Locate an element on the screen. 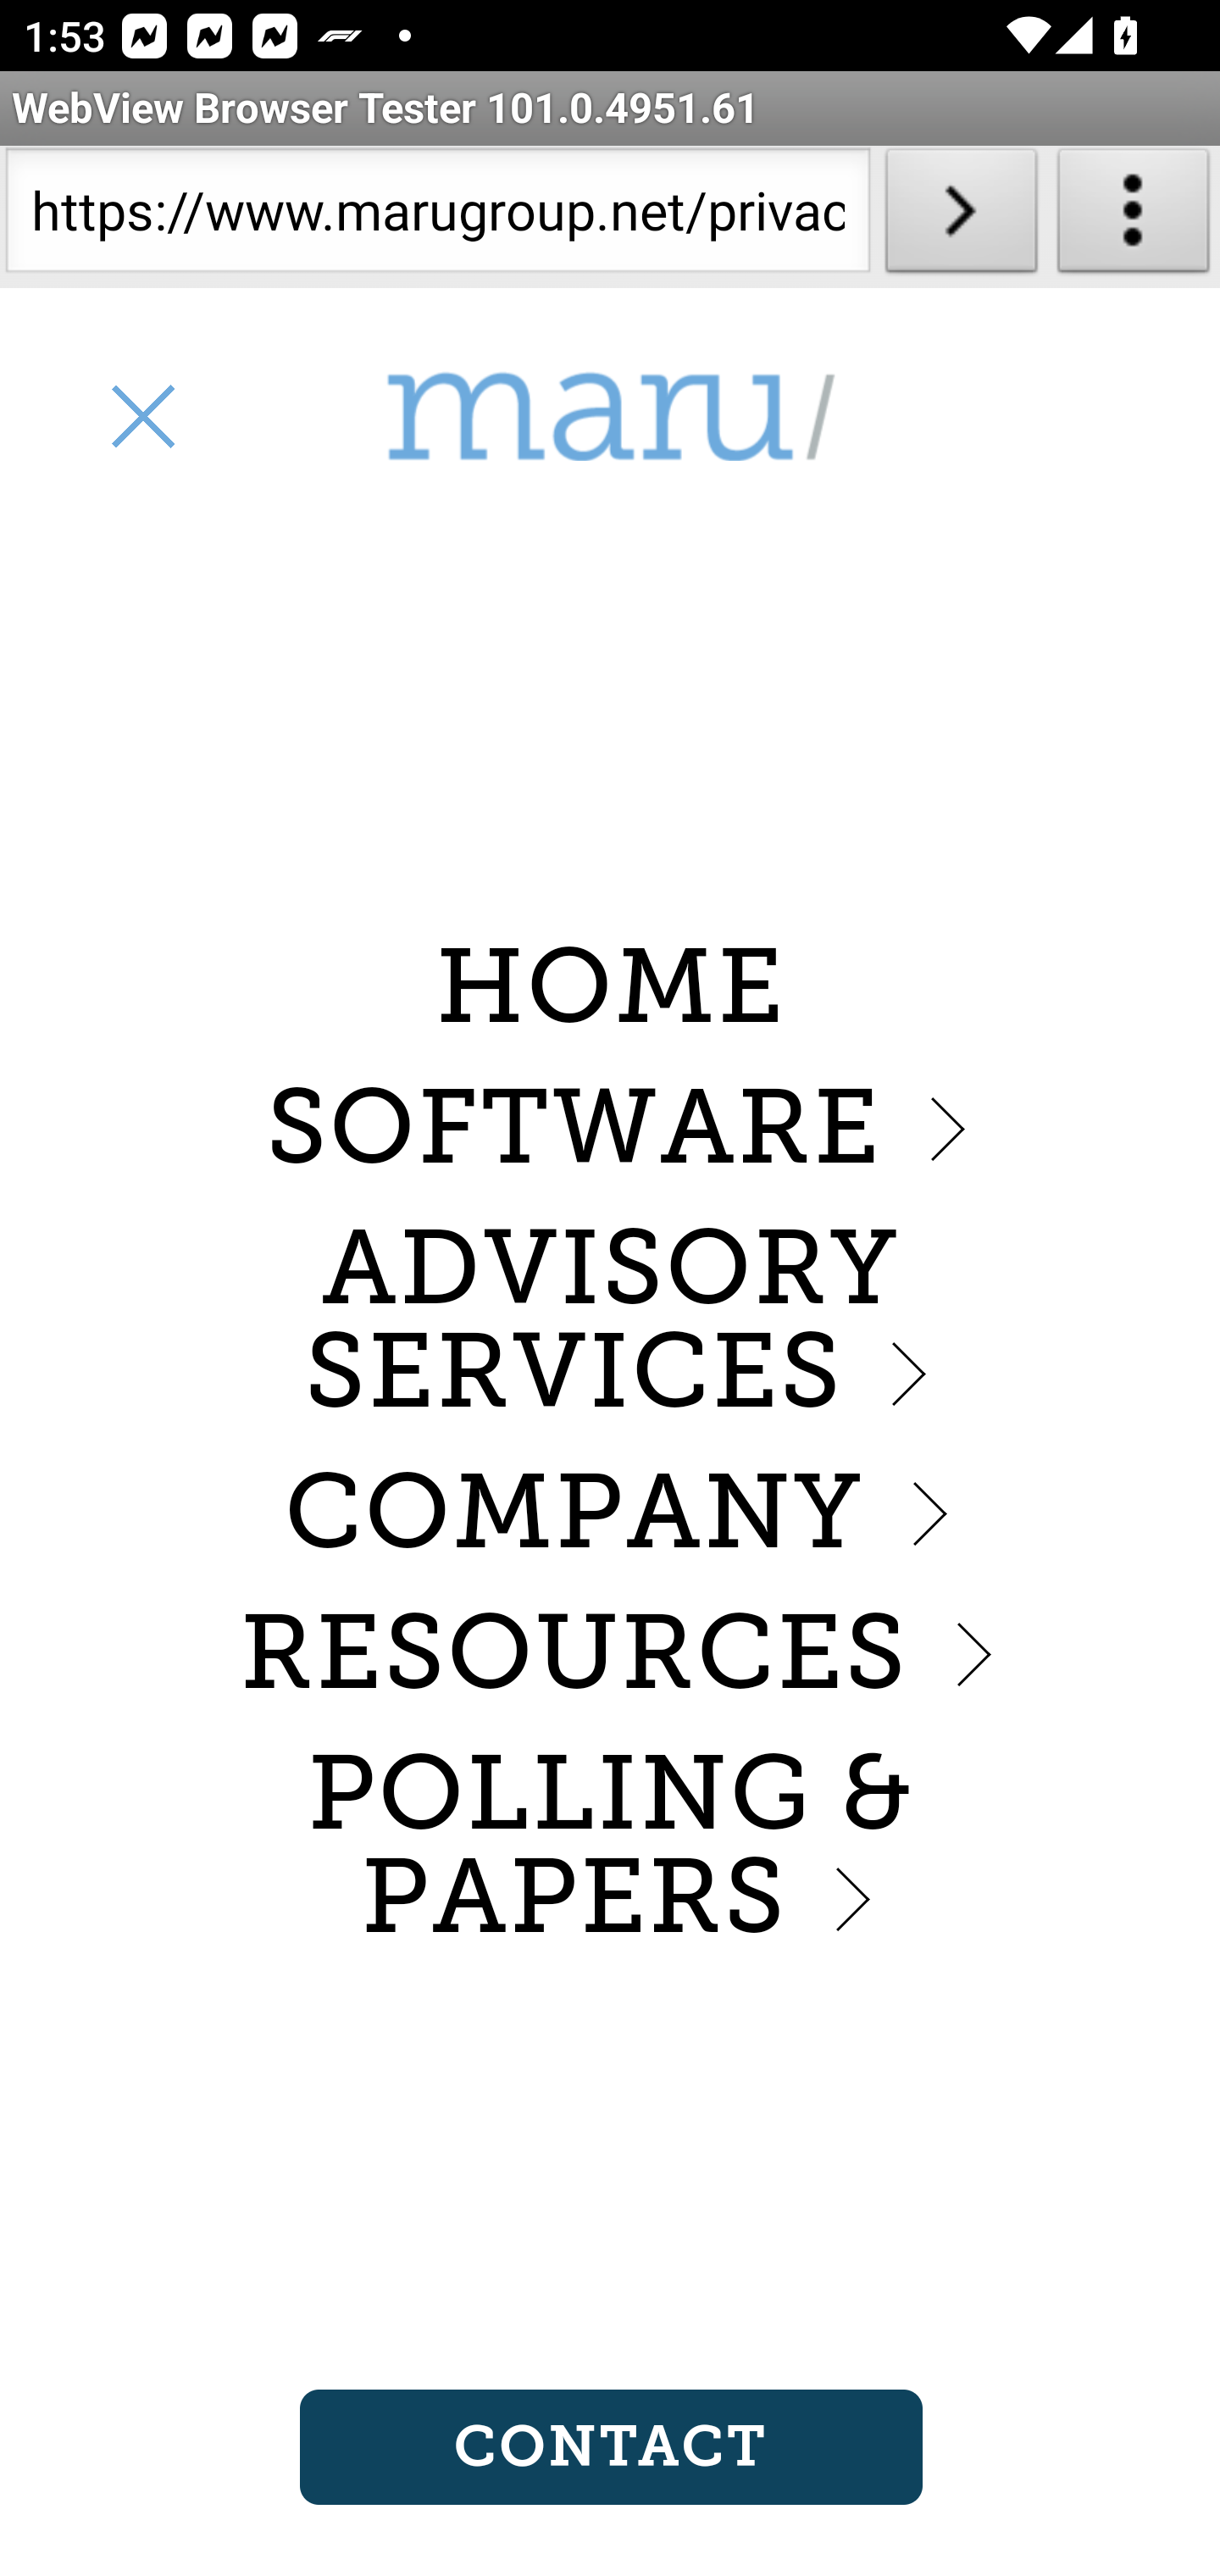  Load URL is located at coordinates (961, 217).